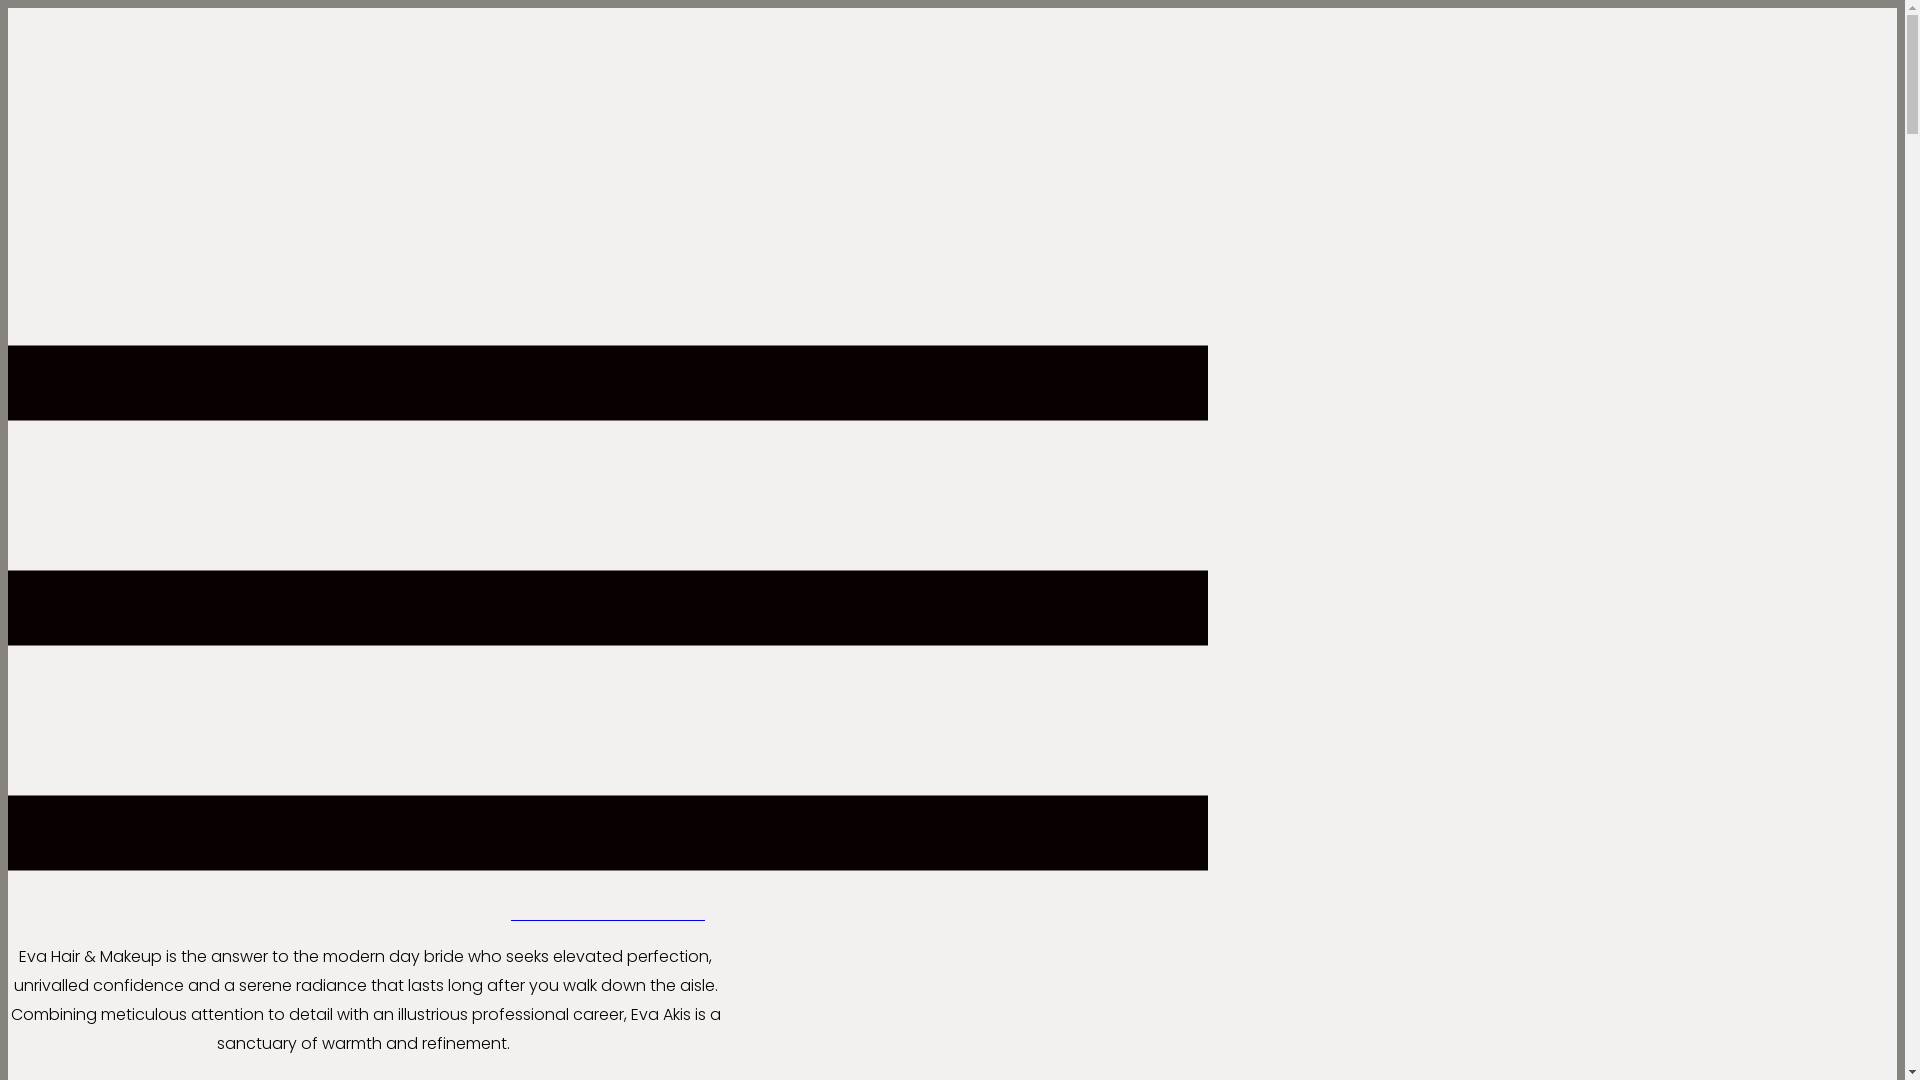 The height and width of the screenshot is (1080, 1920). Describe the element at coordinates (608, 914) in the screenshot. I see `BRIDAL SERVICES` at that location.